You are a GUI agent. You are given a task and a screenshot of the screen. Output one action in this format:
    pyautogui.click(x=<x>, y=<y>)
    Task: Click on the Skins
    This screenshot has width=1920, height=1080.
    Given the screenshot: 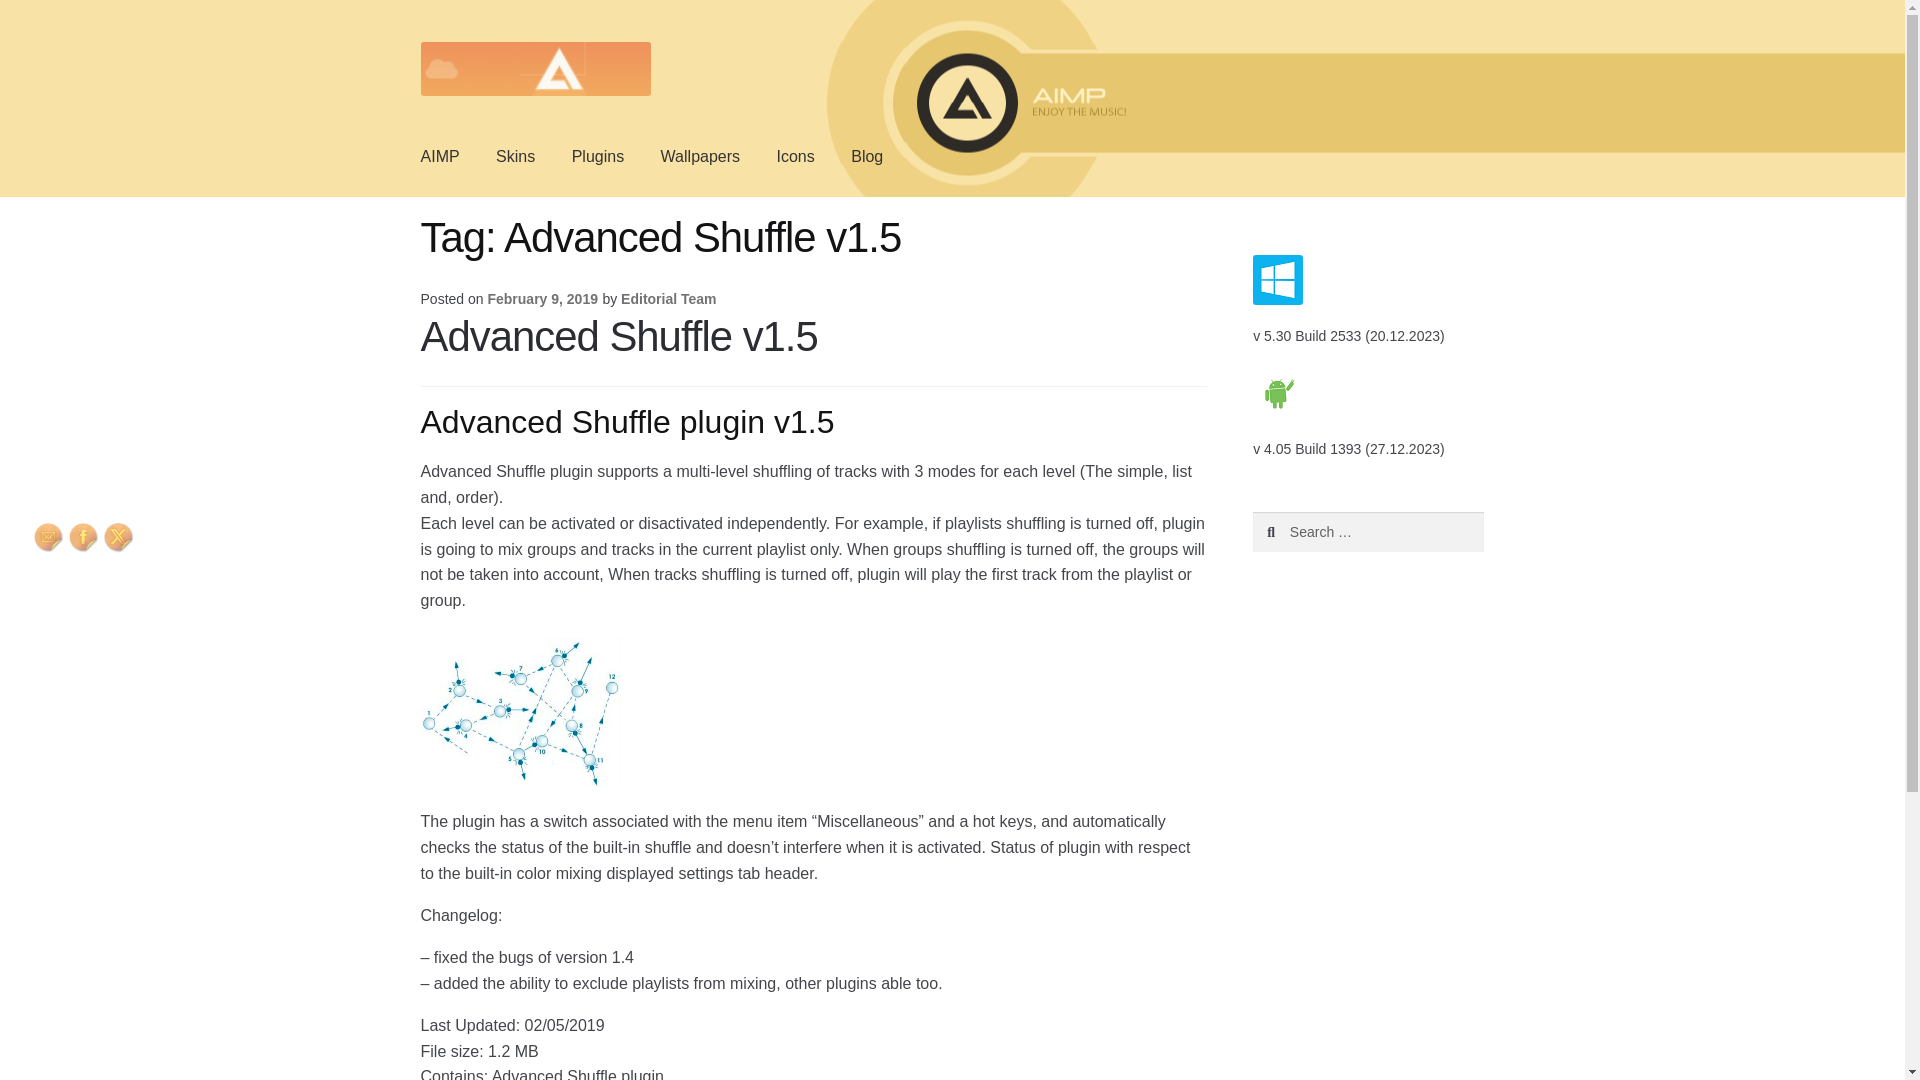 What is the action you would take?
    pyautogui.click(x=516, y=156)
    